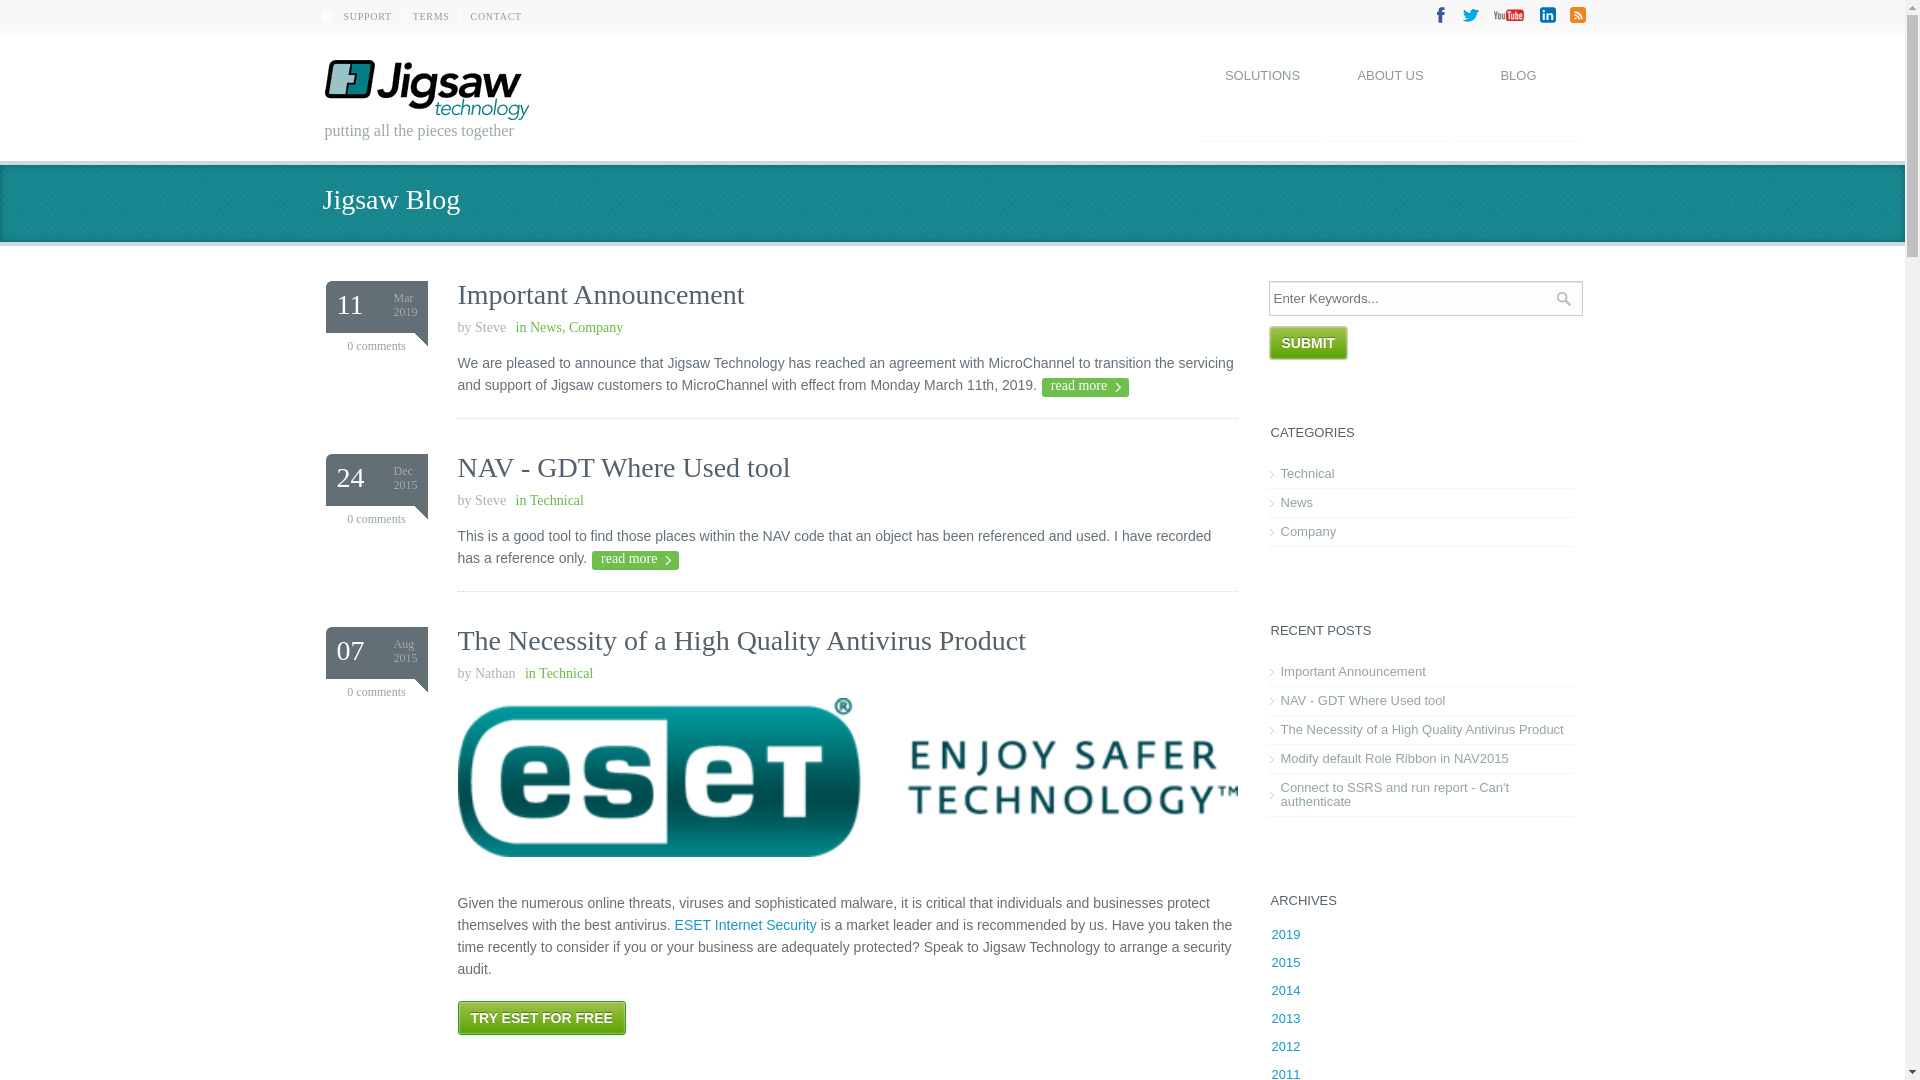 The width and height of the screenshot is (1920, 1080). Describe the element at coordinates (1420, 701) in the screenshot. I see `NAV - GDT Where Used tool` at that location.